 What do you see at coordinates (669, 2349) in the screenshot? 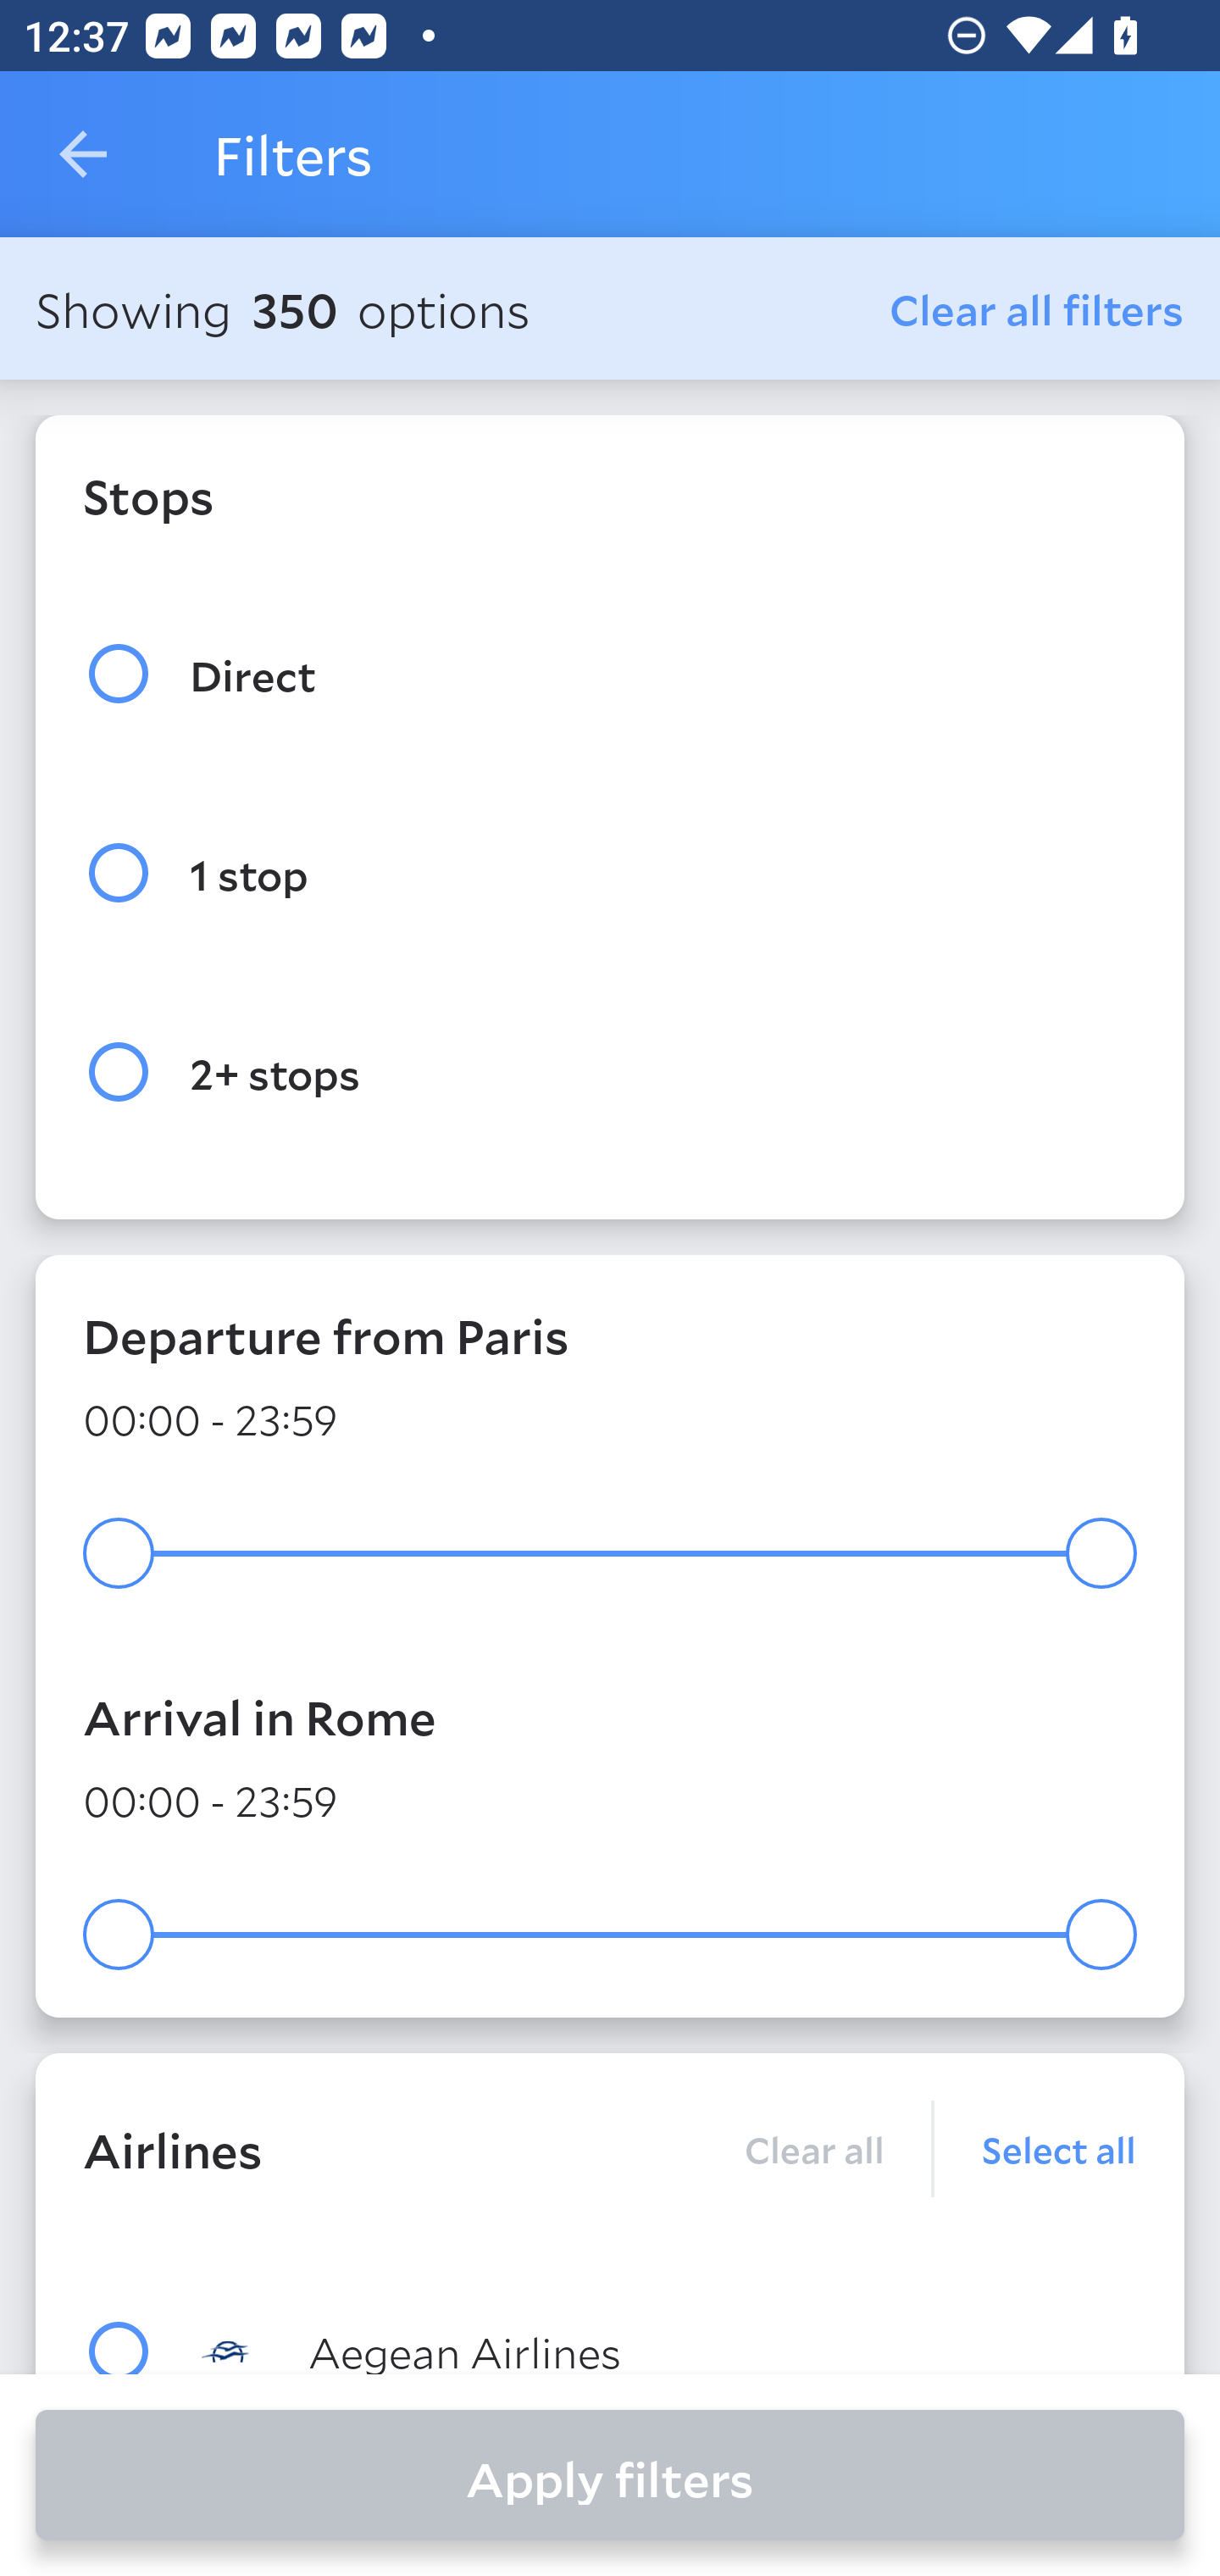
I see `Aegean Airlines` at bounding box center [669, 2349].